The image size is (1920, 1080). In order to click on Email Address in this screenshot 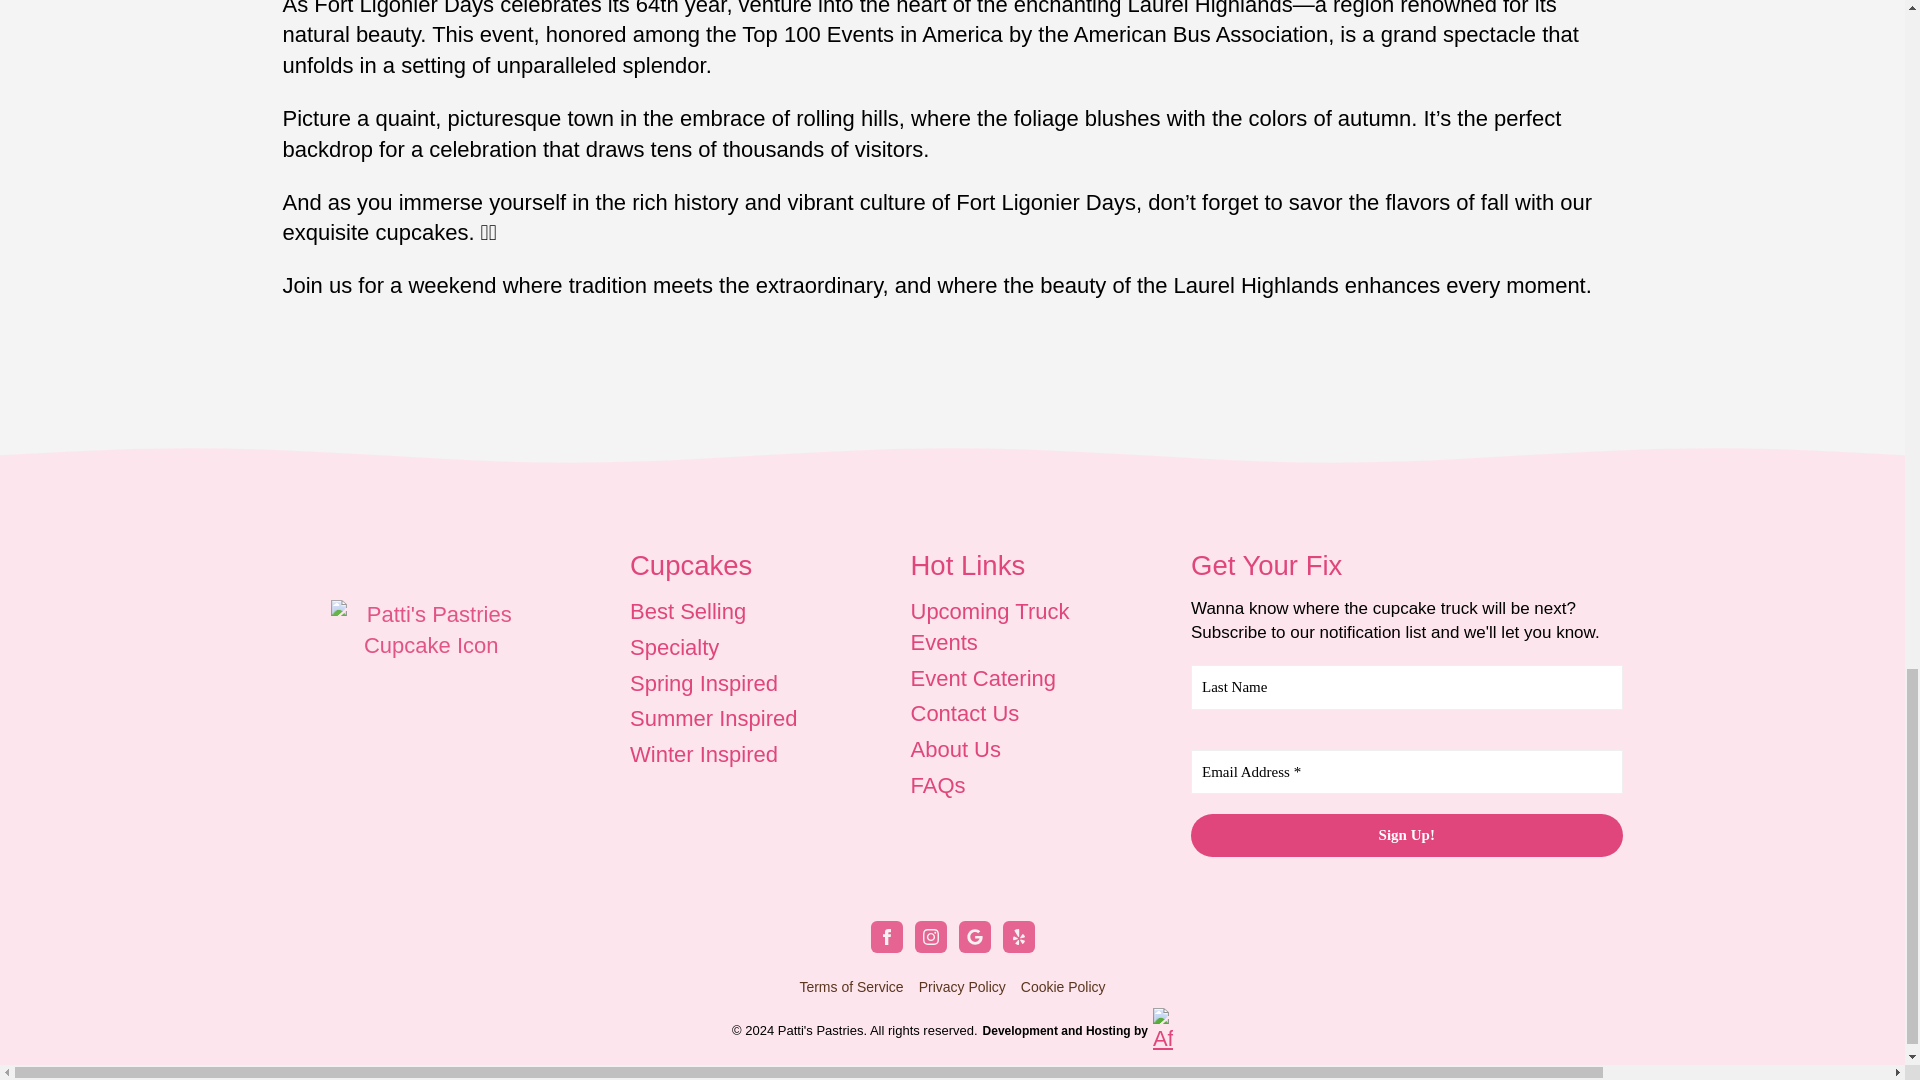, I will do `click(1406, 771)`.